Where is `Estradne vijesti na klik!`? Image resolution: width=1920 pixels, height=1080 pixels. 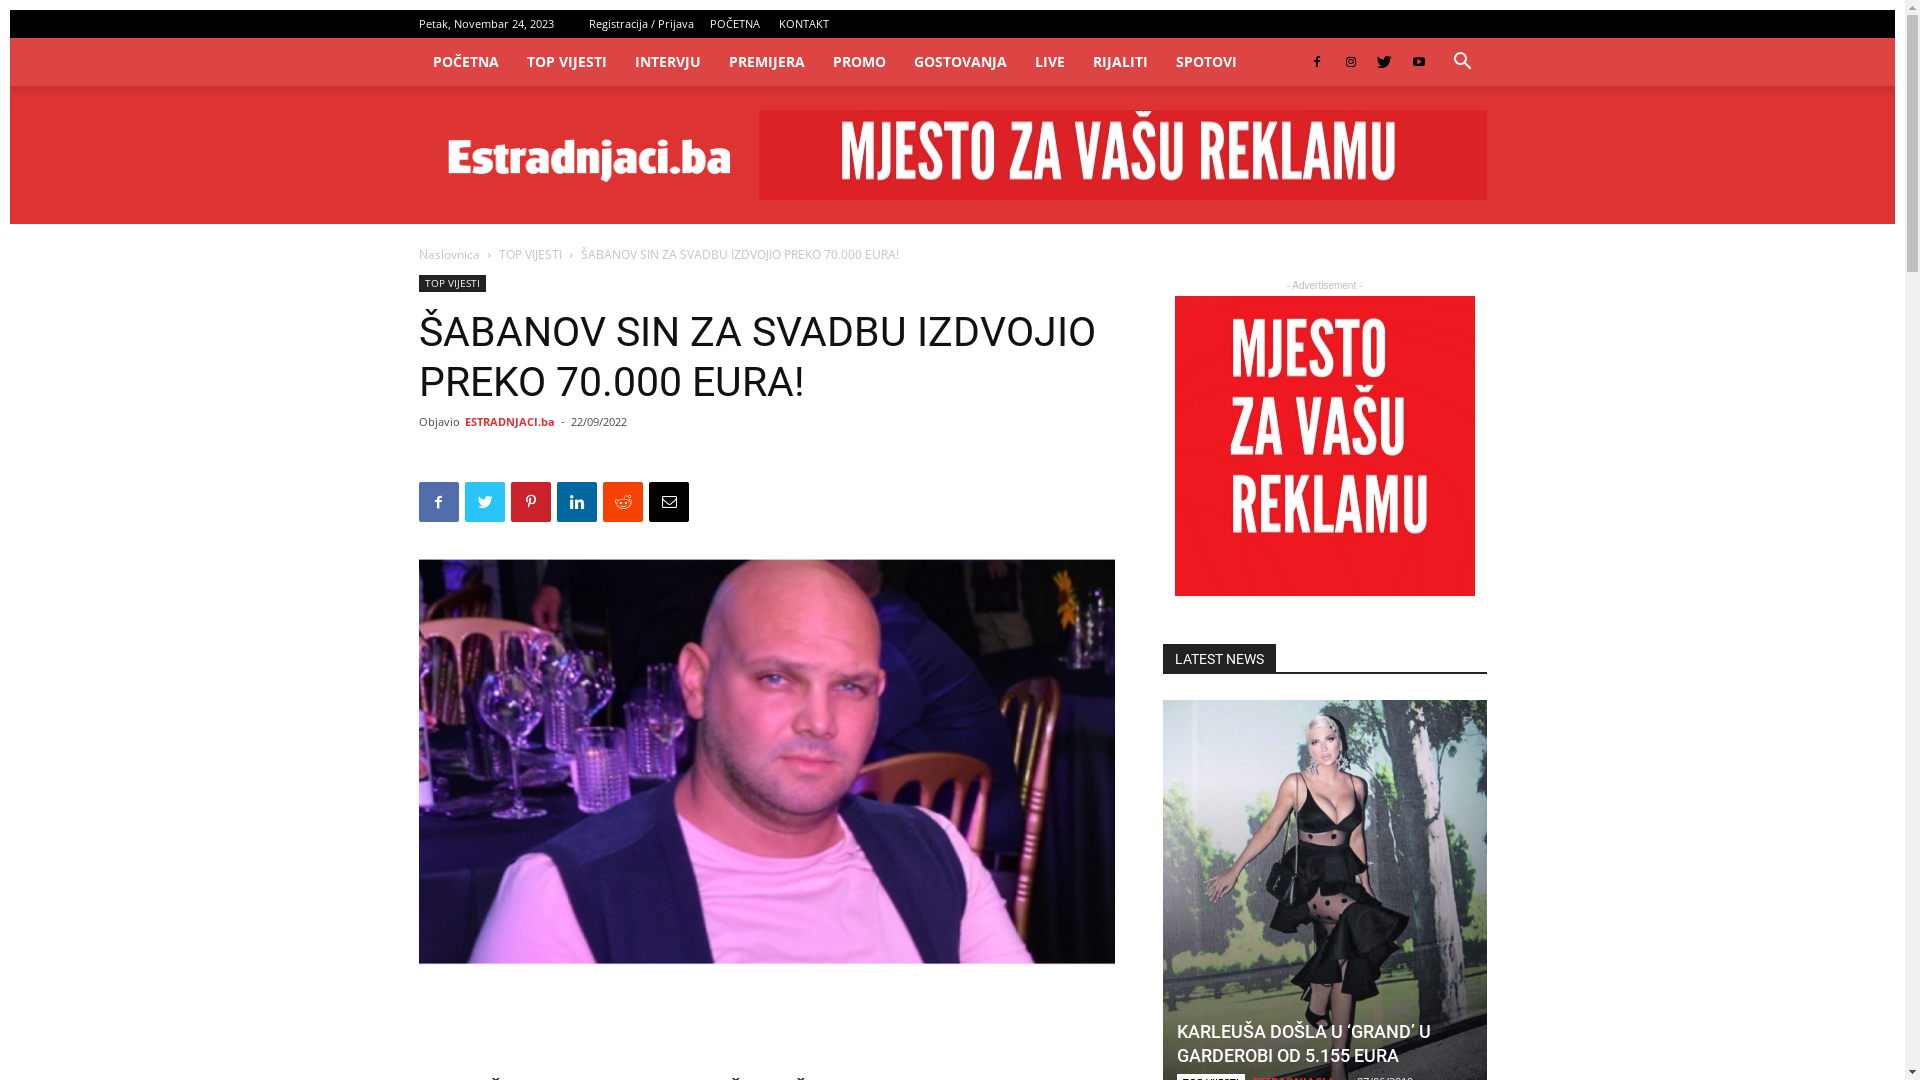
Estradne vijesti na klik! is located at coordinates (588, 156).